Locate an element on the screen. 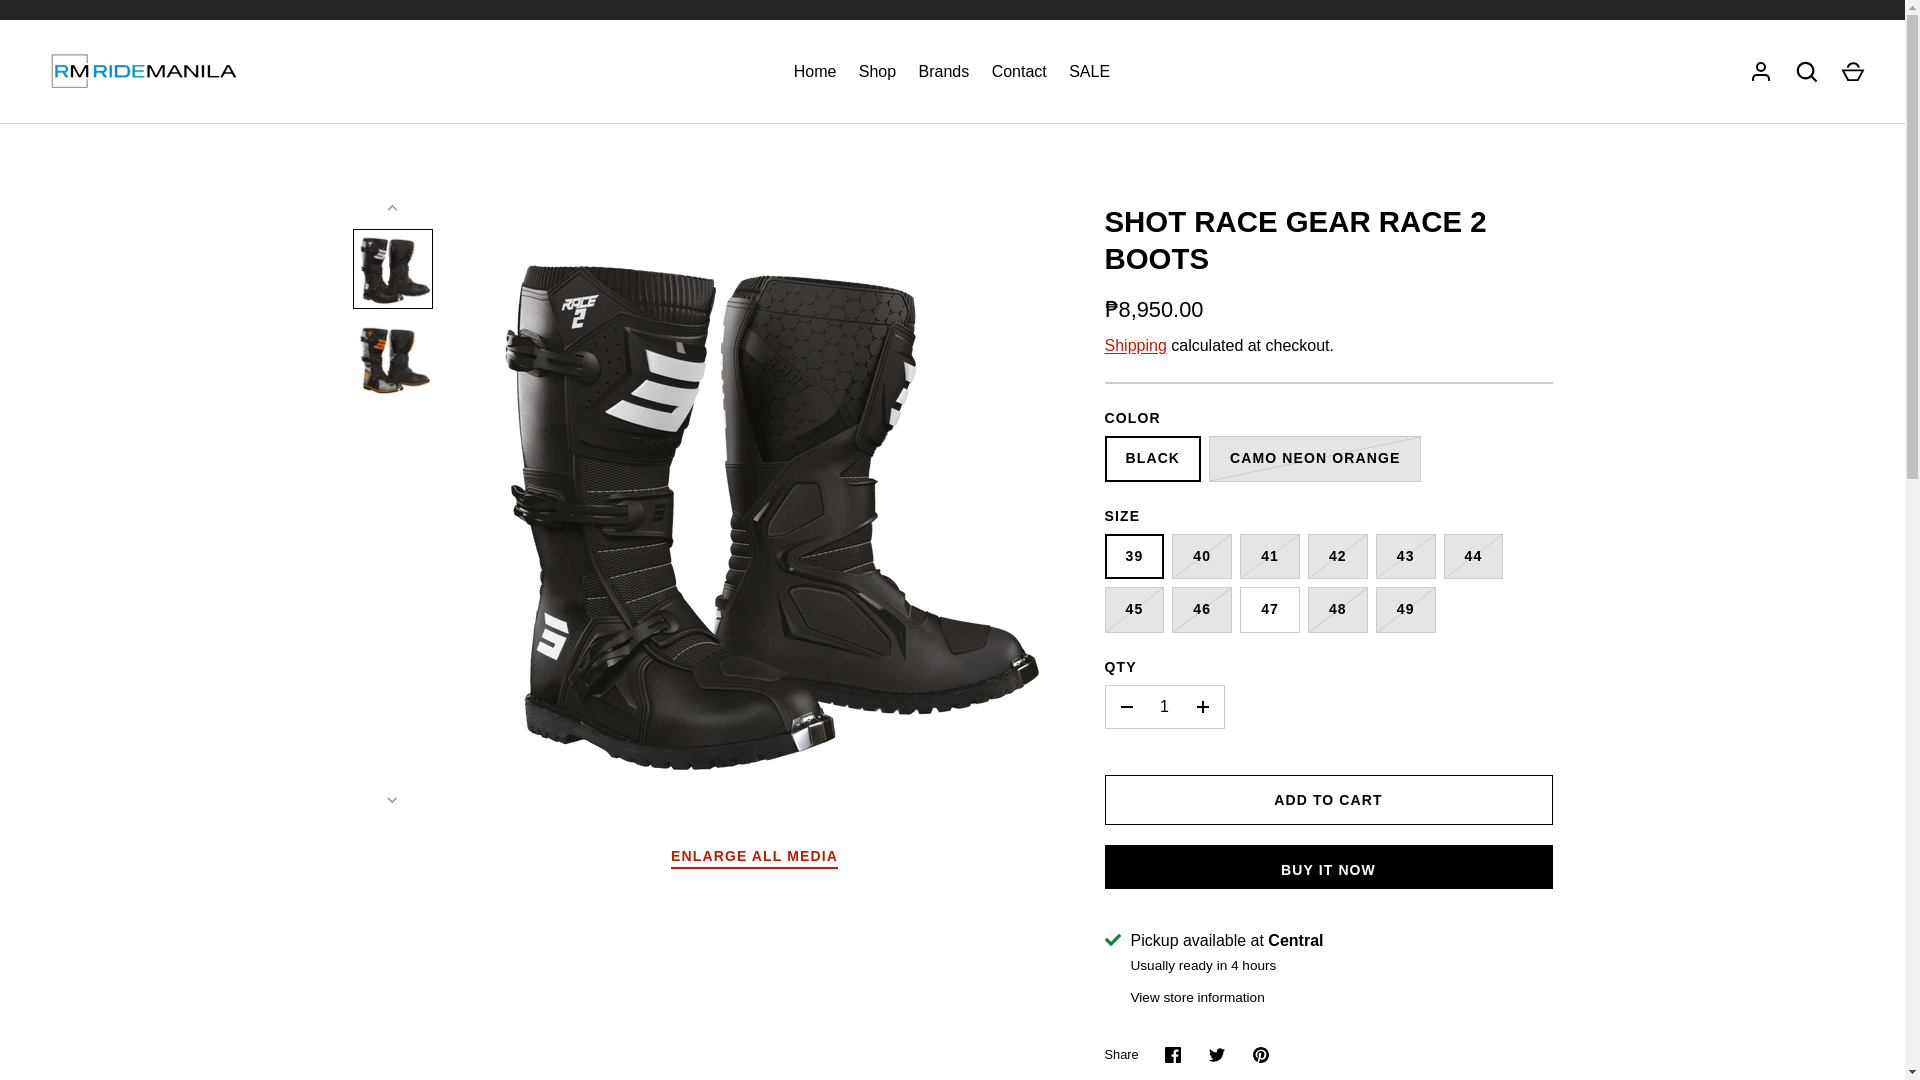 This screenshot has height=1080, width=1920. 1 is located at coordinates (1165, 706).